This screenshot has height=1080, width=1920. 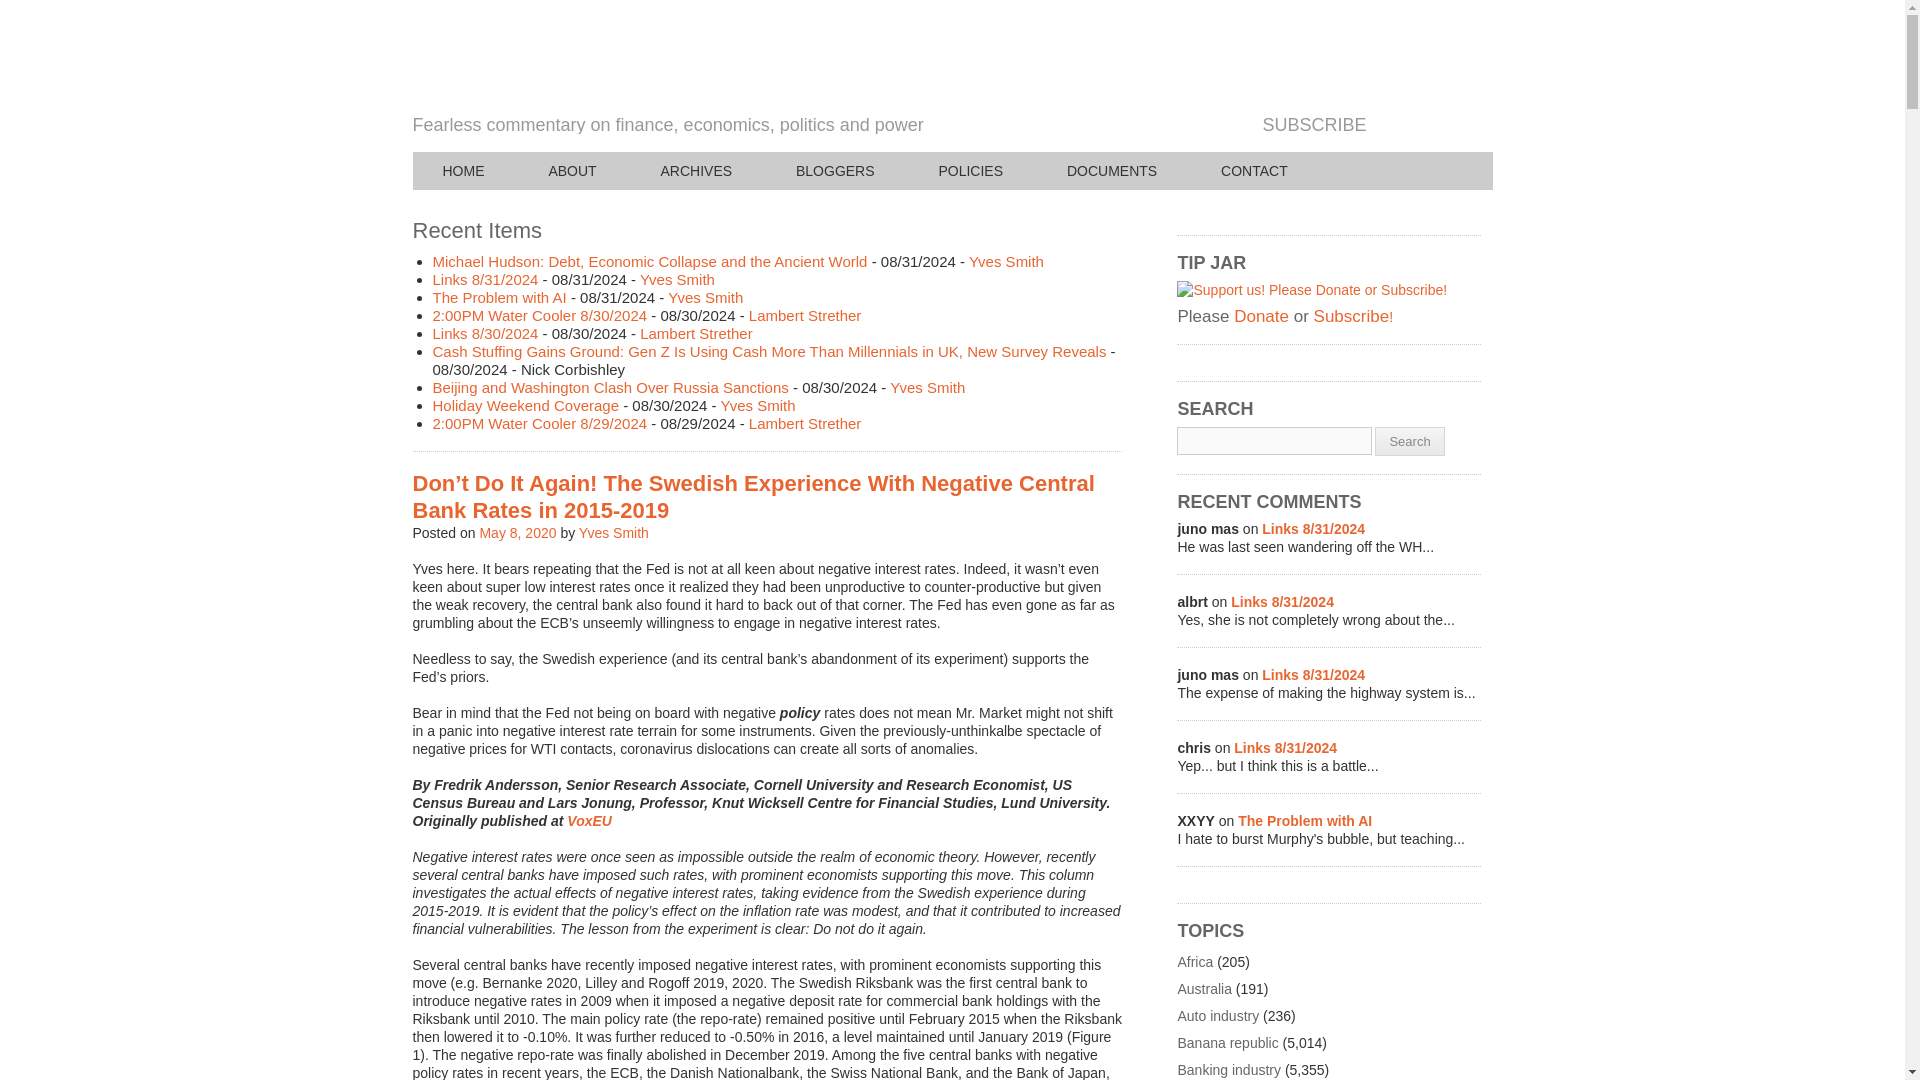 I want to click on Yves Smith, so click(x=1006, y=261).